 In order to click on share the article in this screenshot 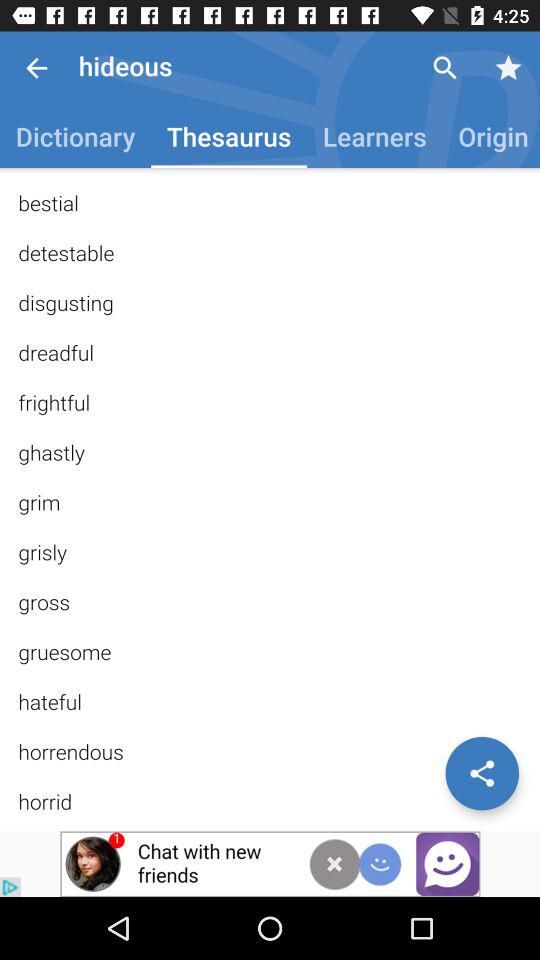, I will do `click(482, 773)`.